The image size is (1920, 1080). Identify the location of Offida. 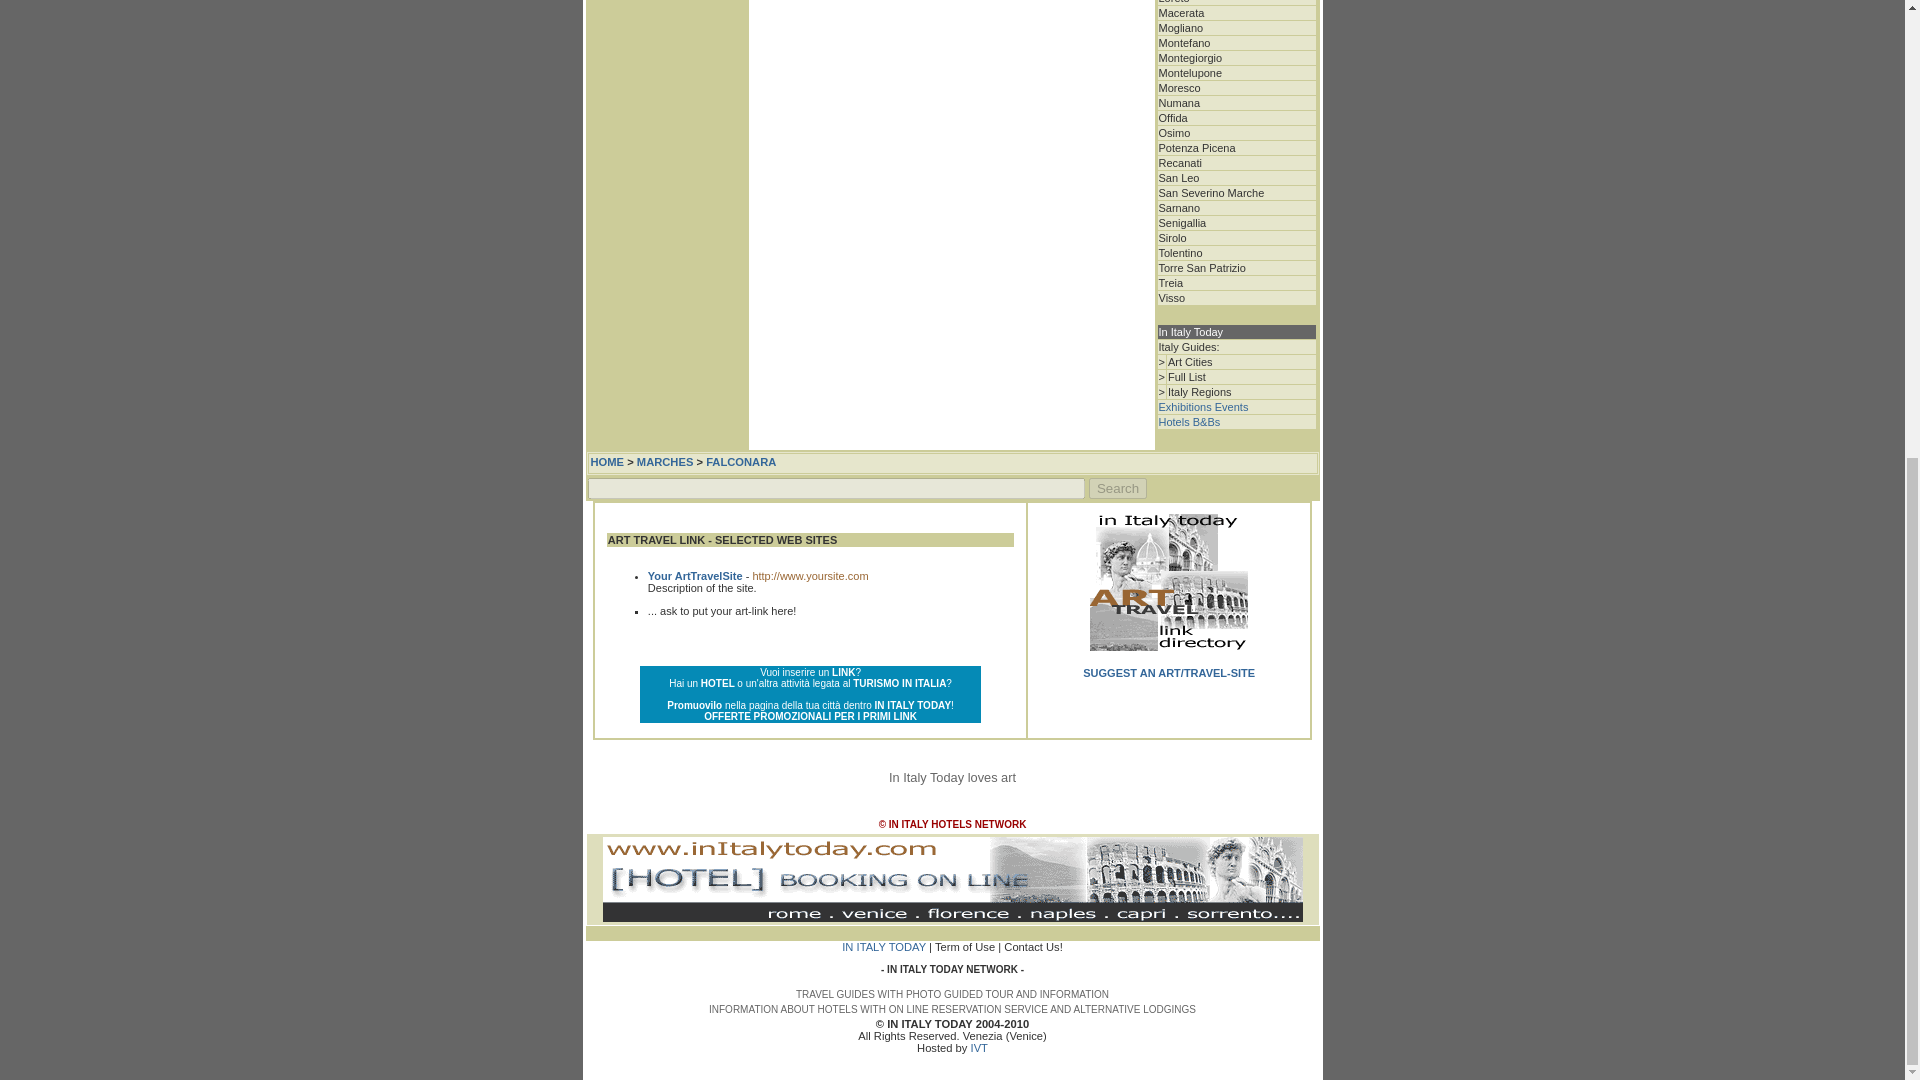
(1172, 118).